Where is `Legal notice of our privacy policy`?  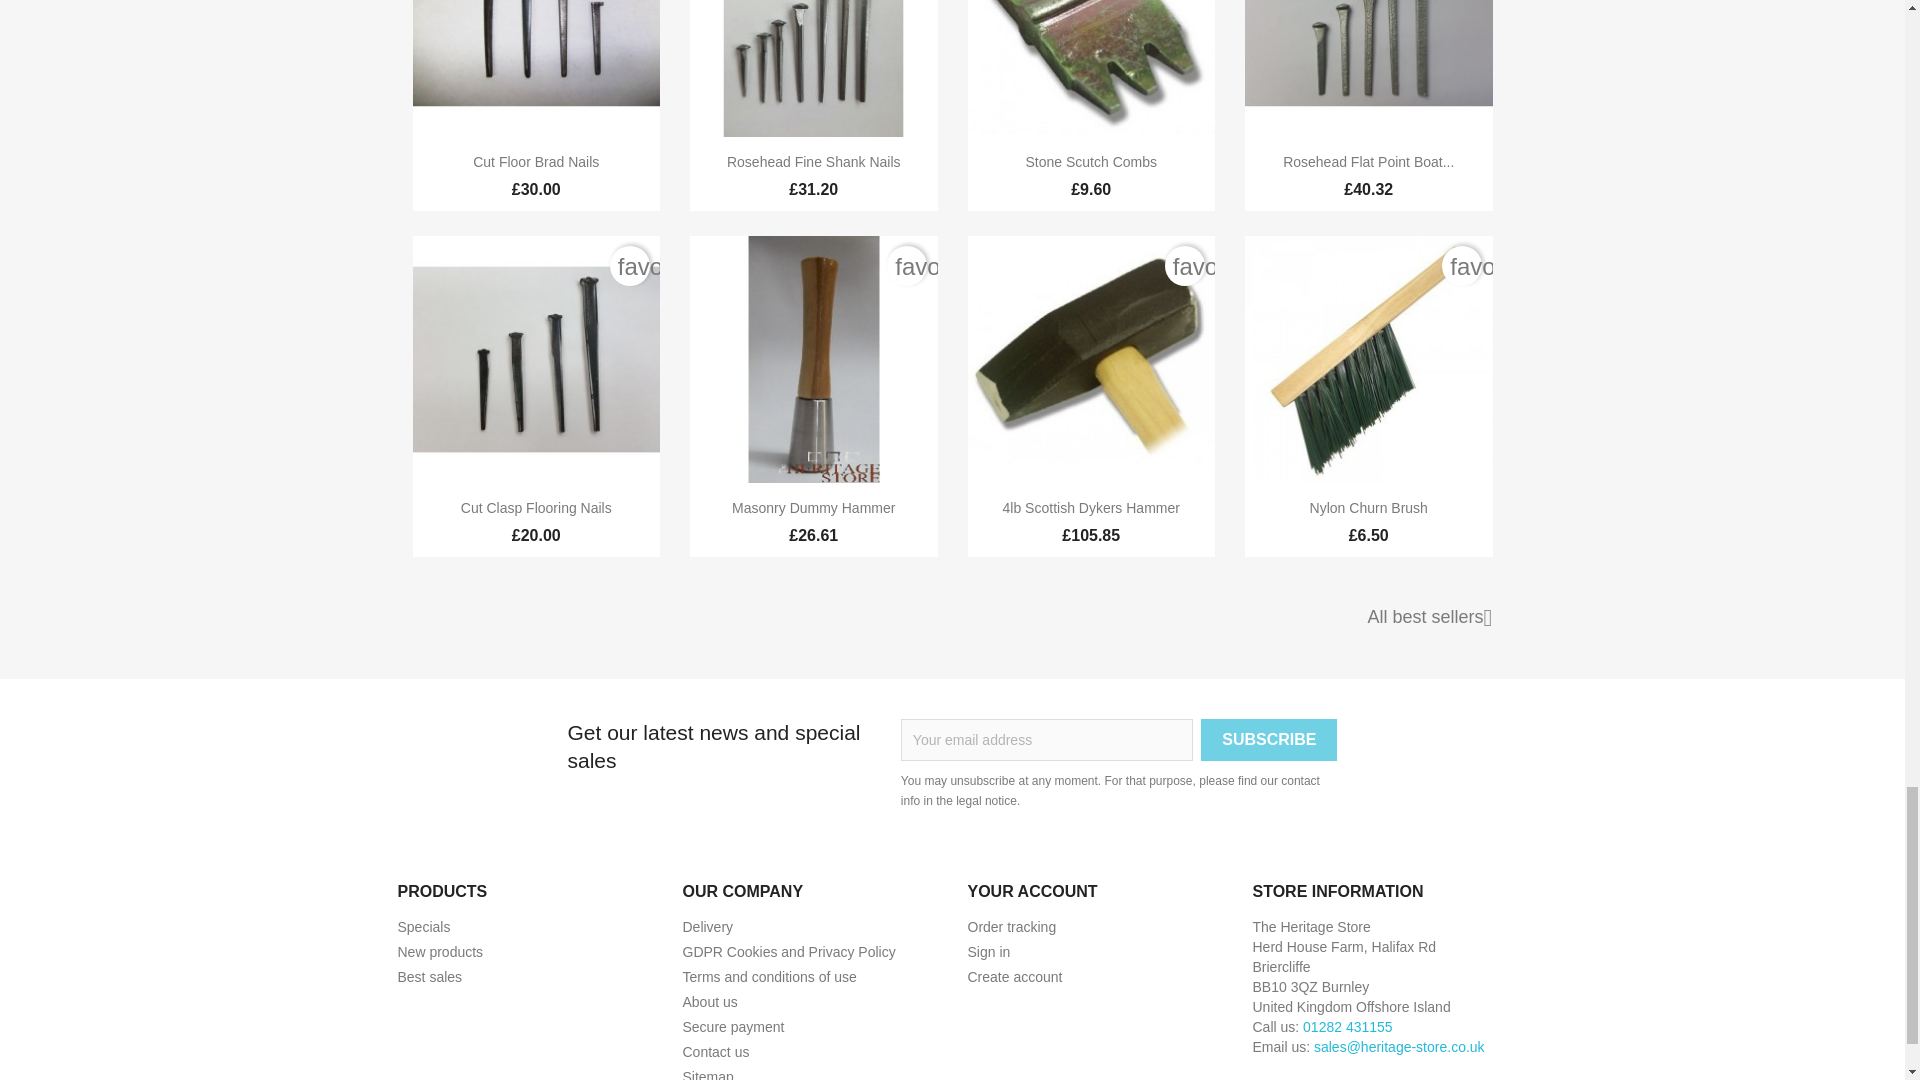
Legal notice of our privacy policy is located at coordinates (788, 952).